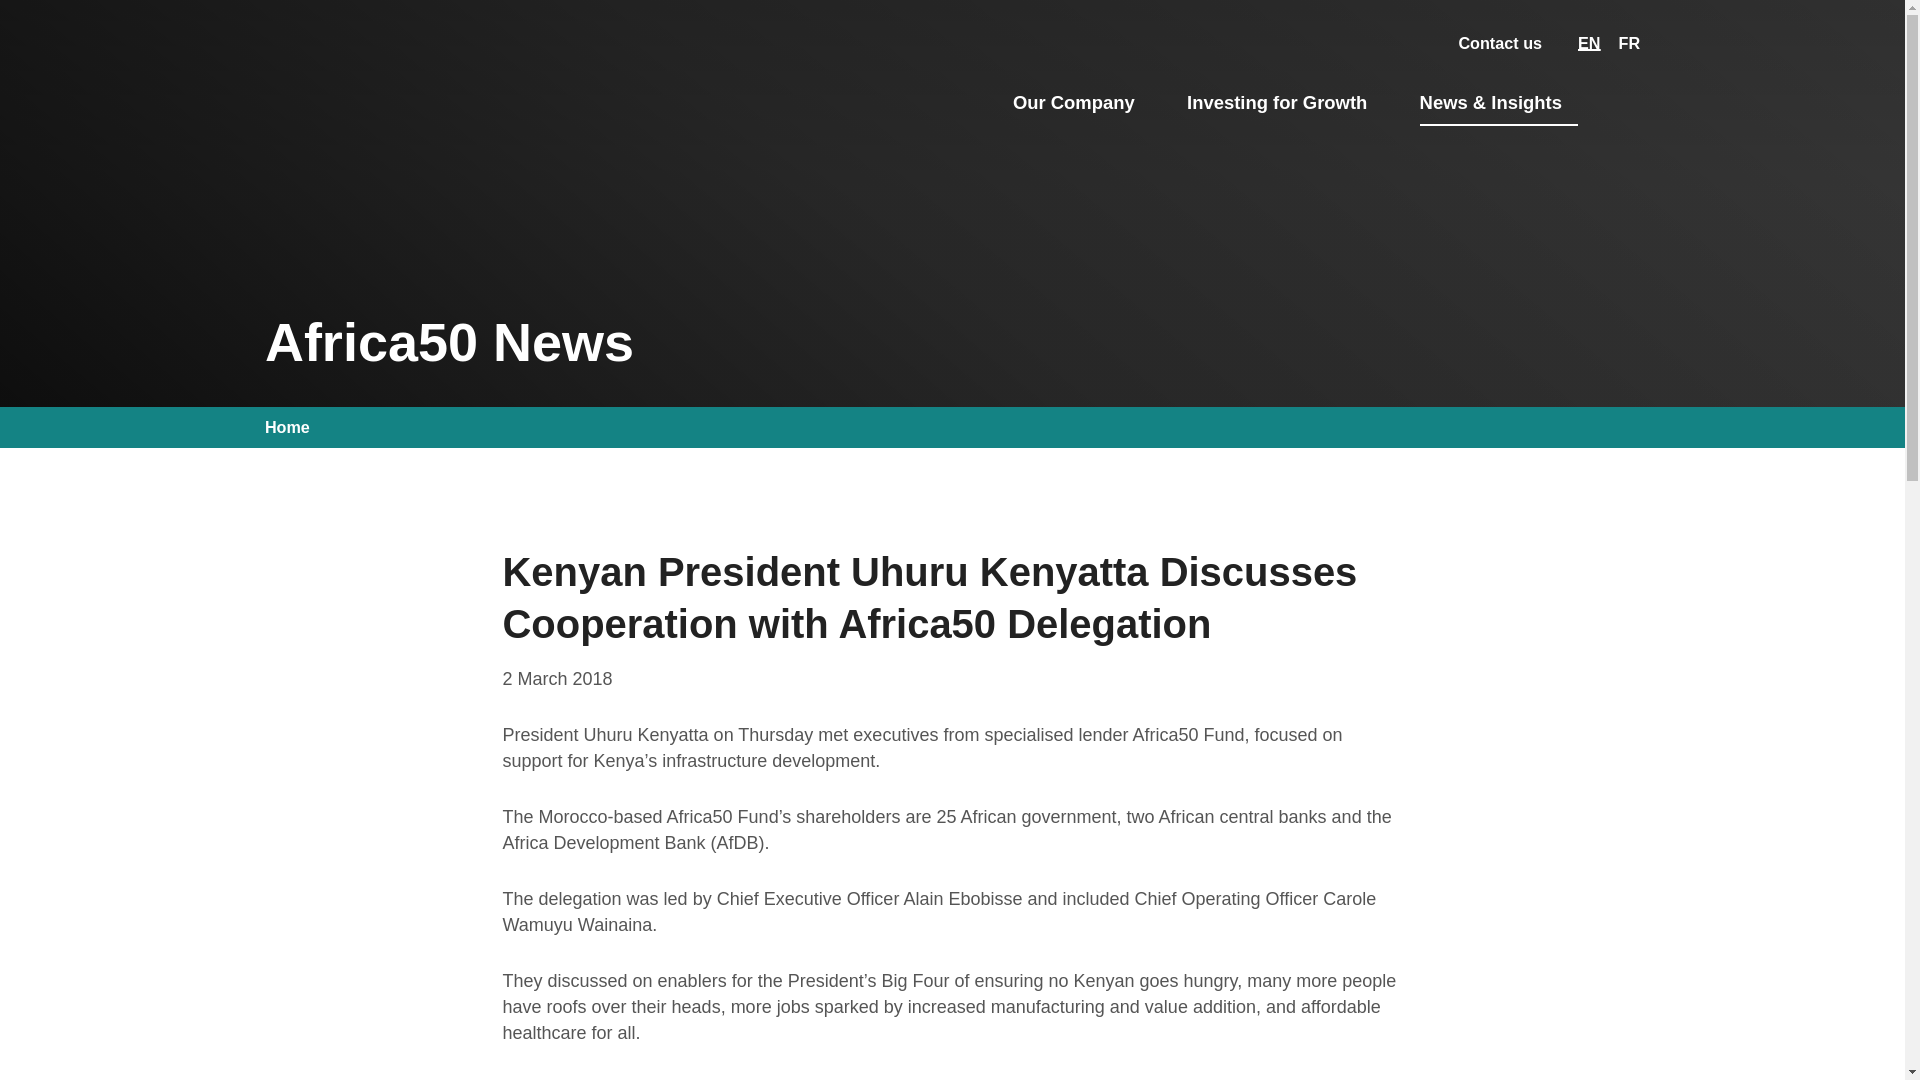 The image size is (1920, 1080). I want to click on FR, so click(1621, 44).